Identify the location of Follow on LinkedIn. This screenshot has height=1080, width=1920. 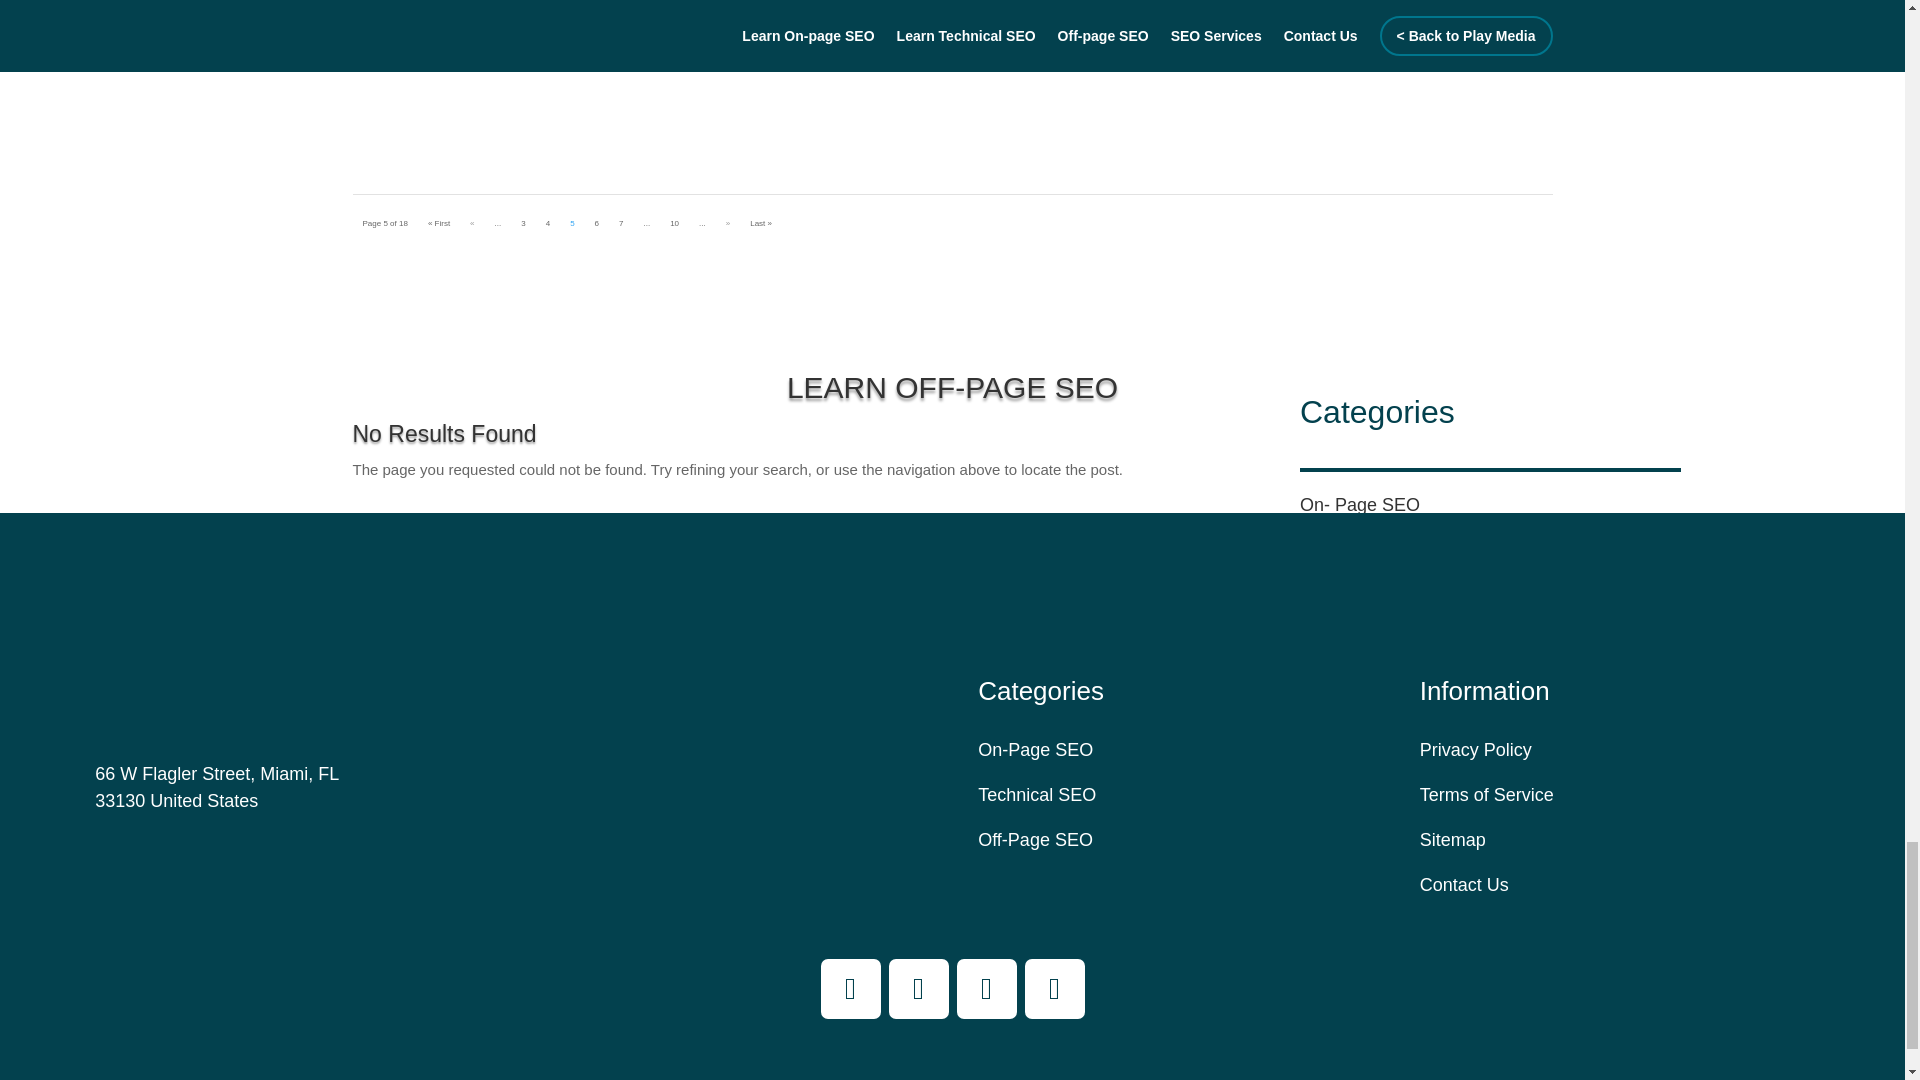
(1054, 989).